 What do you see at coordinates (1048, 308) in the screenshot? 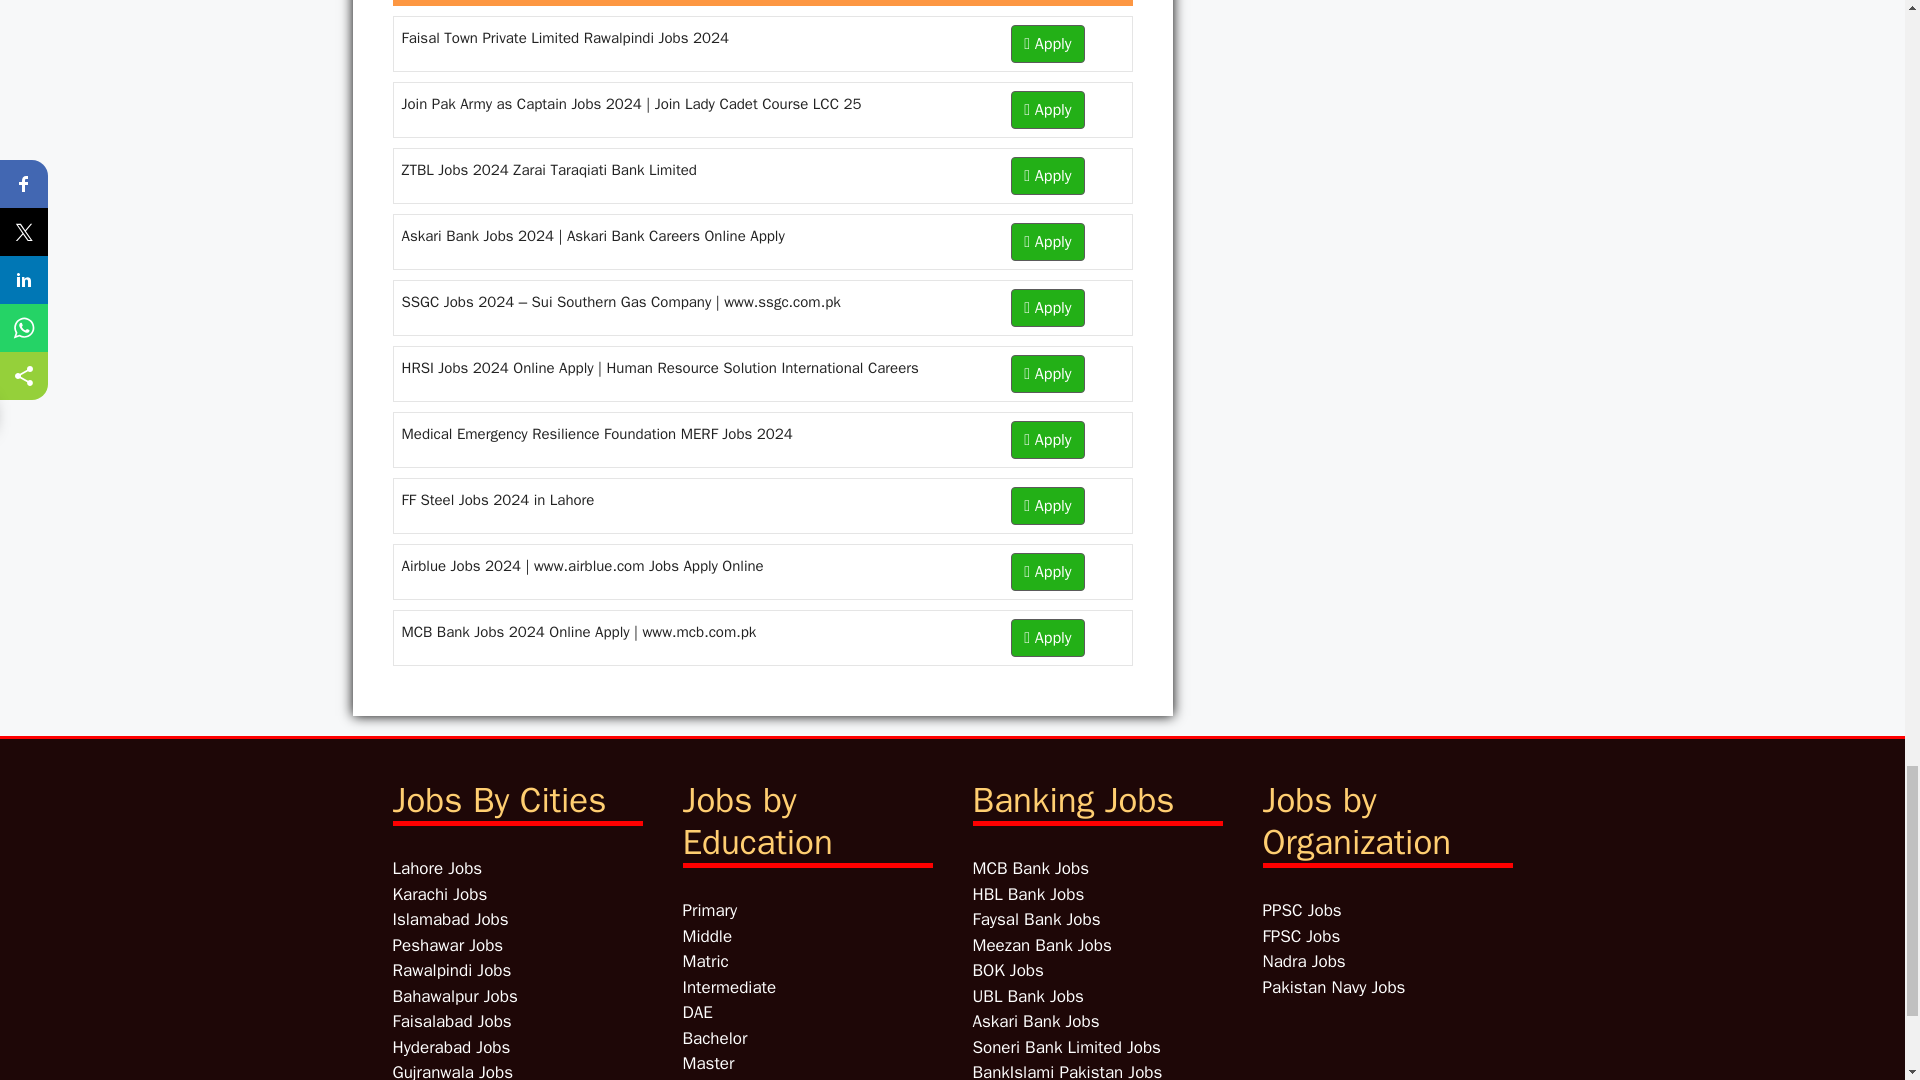
I see `Apply` at bounding box center [1048, 308].